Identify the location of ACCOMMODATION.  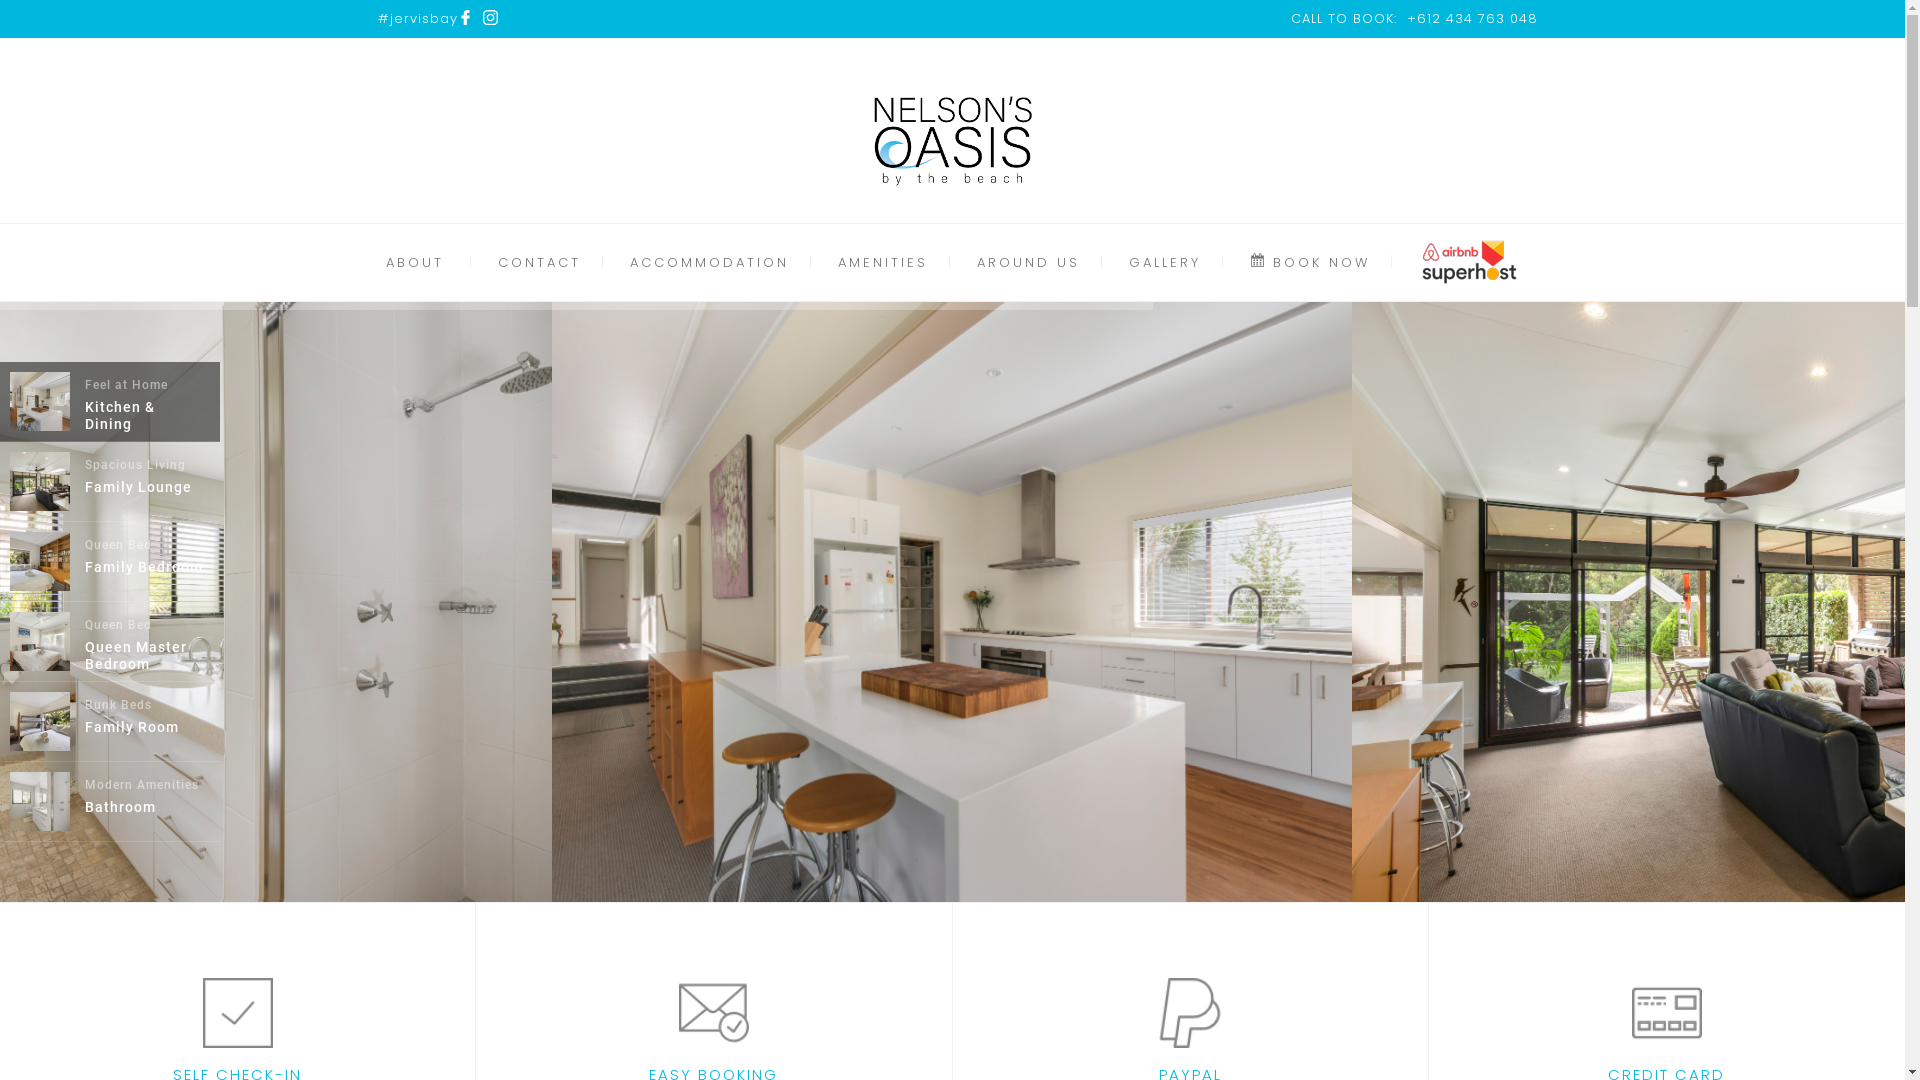
(710, 262).